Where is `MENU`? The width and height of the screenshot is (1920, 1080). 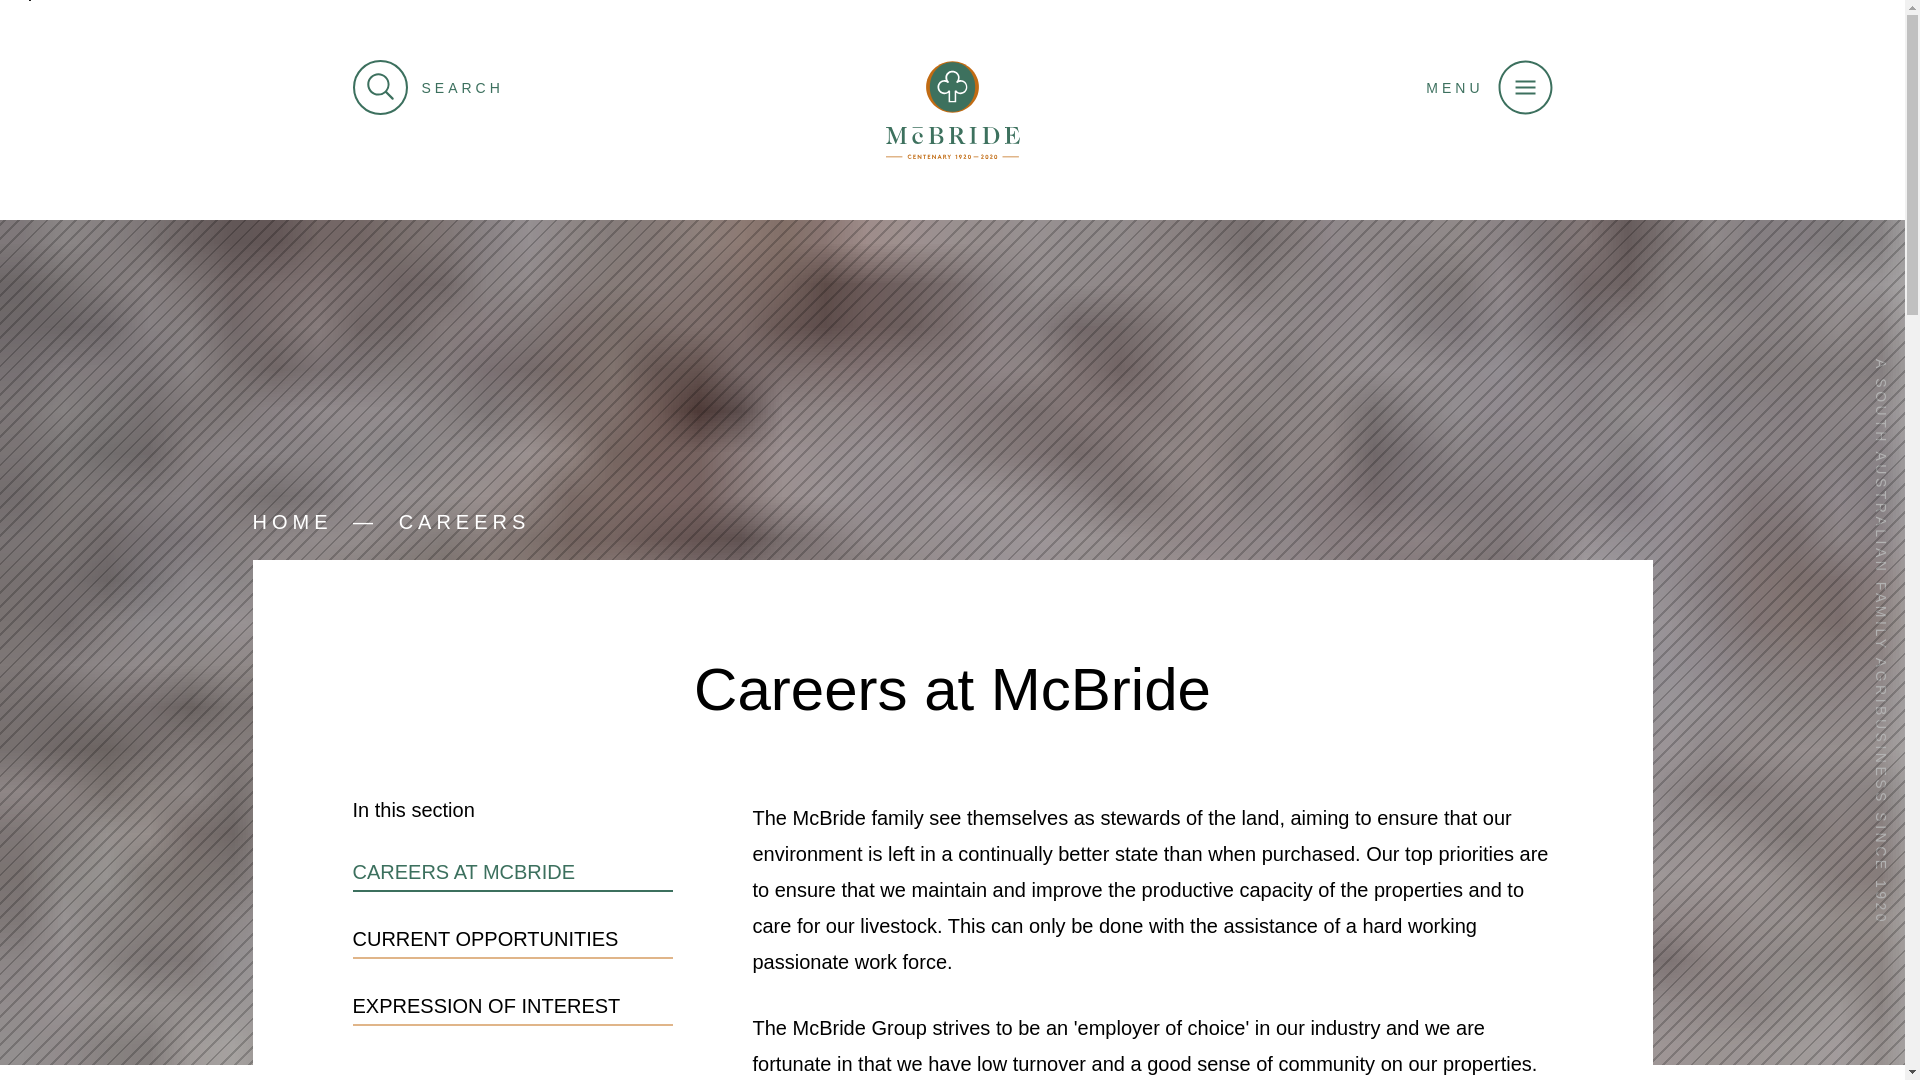 MENU is located at coordinates (1489, 88).